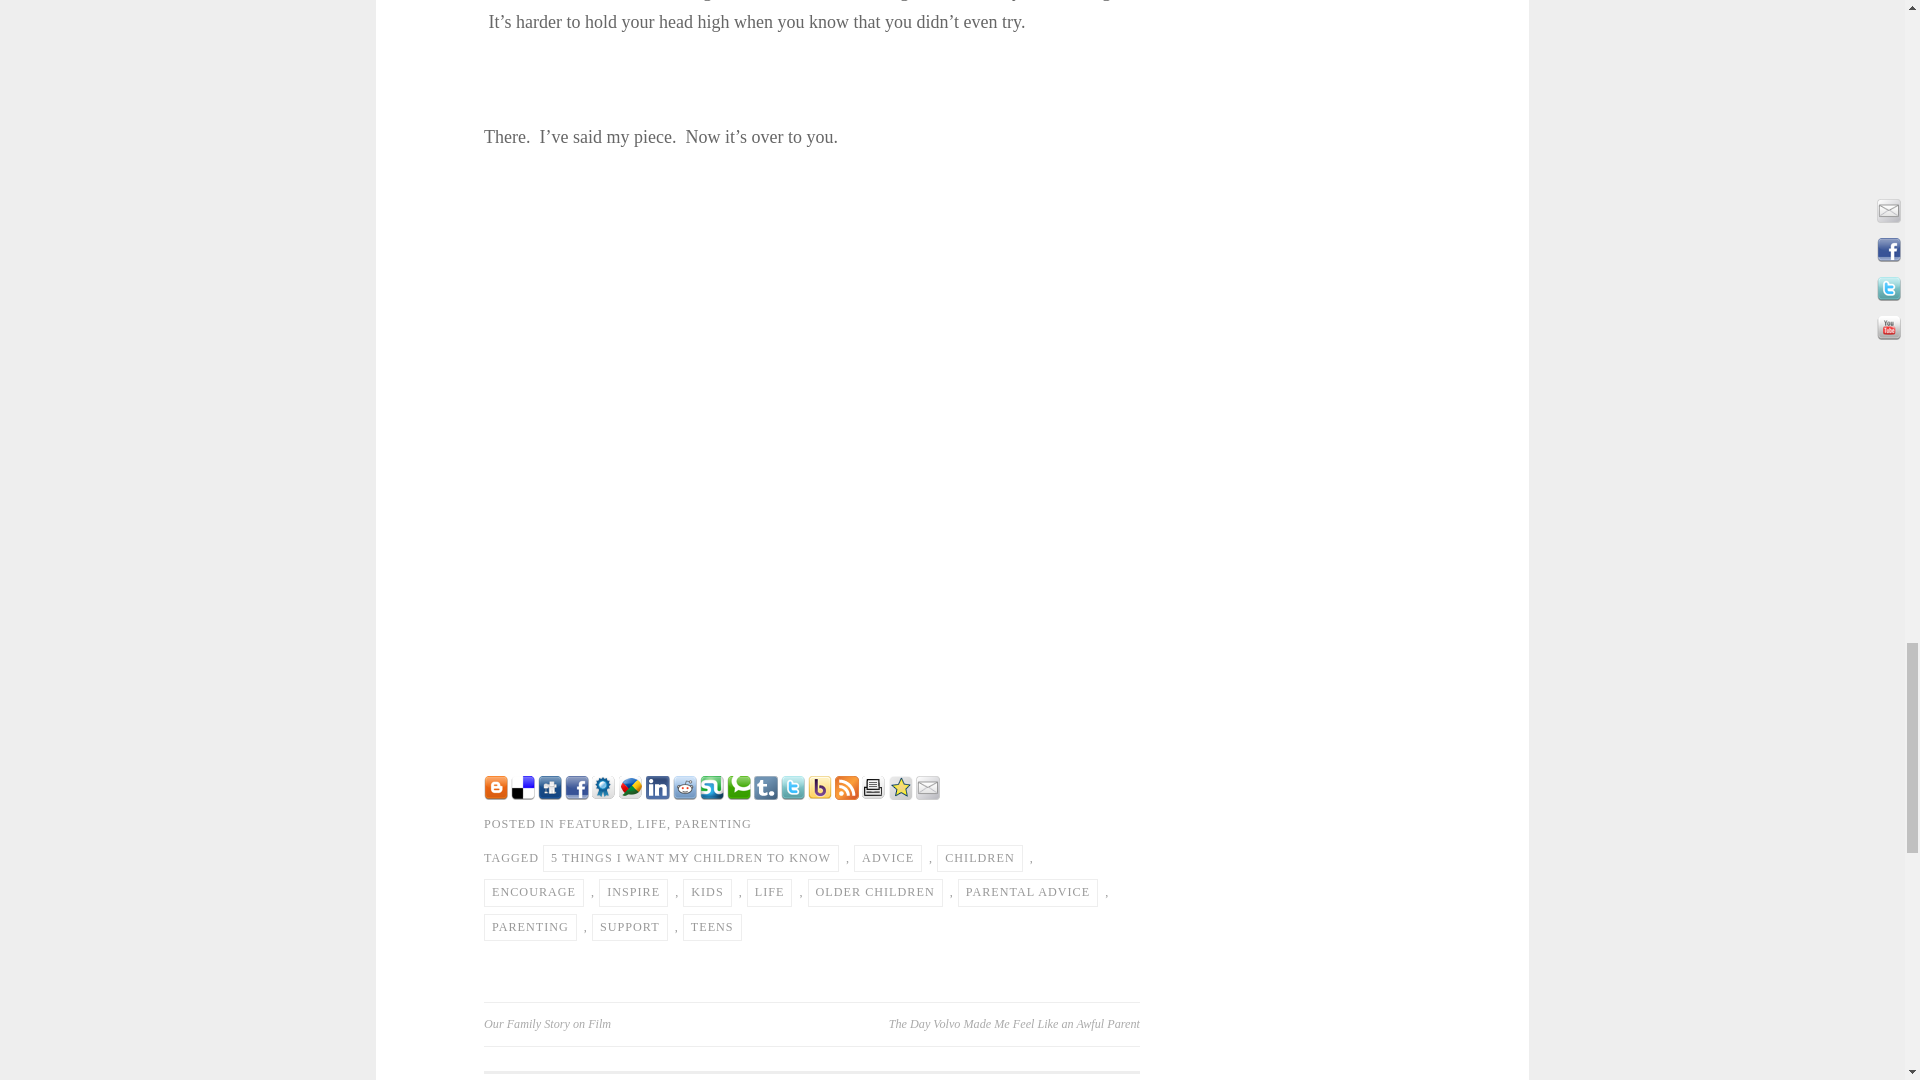  Describe the element at coordinates (550, 794) in the screenshot. I see `Digg this post : 5 Things I Want My Children to Know` at that location.